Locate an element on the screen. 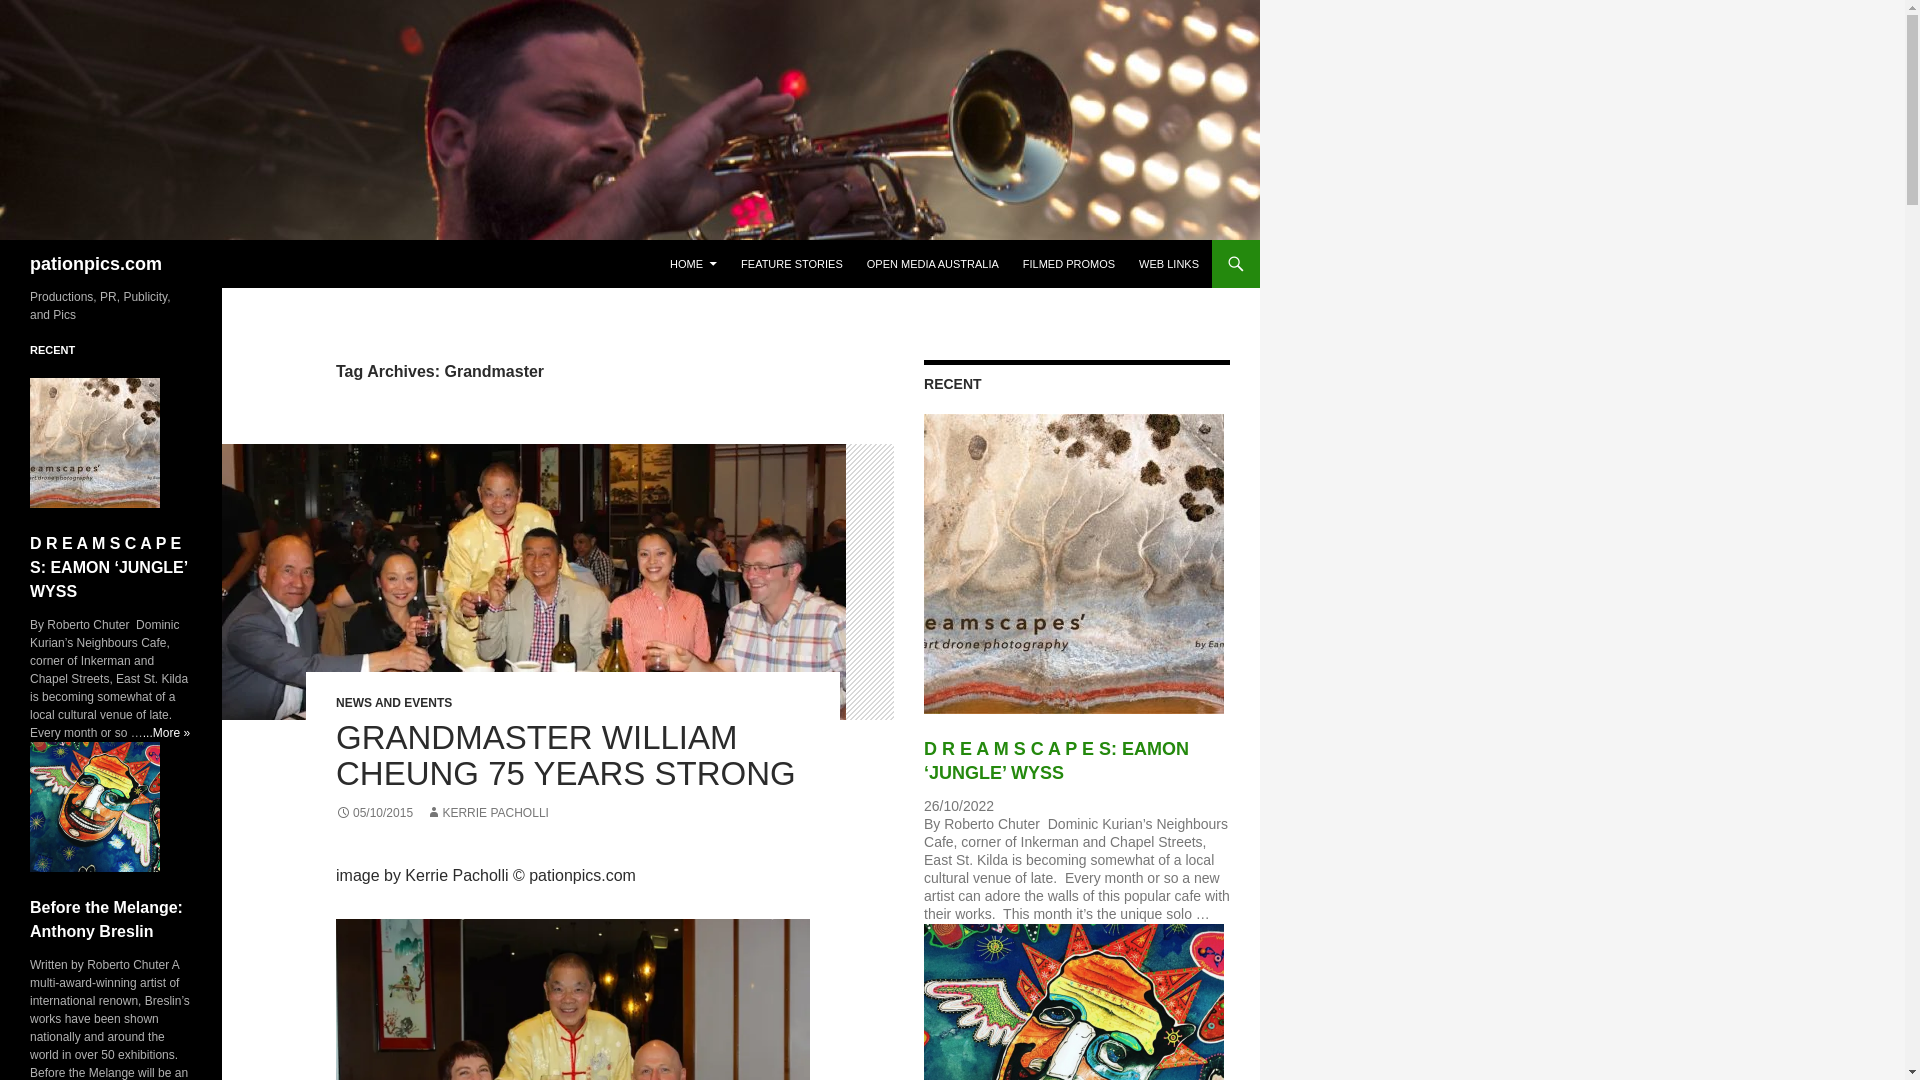 Image resolution: width=1920 pixels, height=1080 pixels. OPEN MEDIA AUSTRALIA is located at coordinates (932, 264).